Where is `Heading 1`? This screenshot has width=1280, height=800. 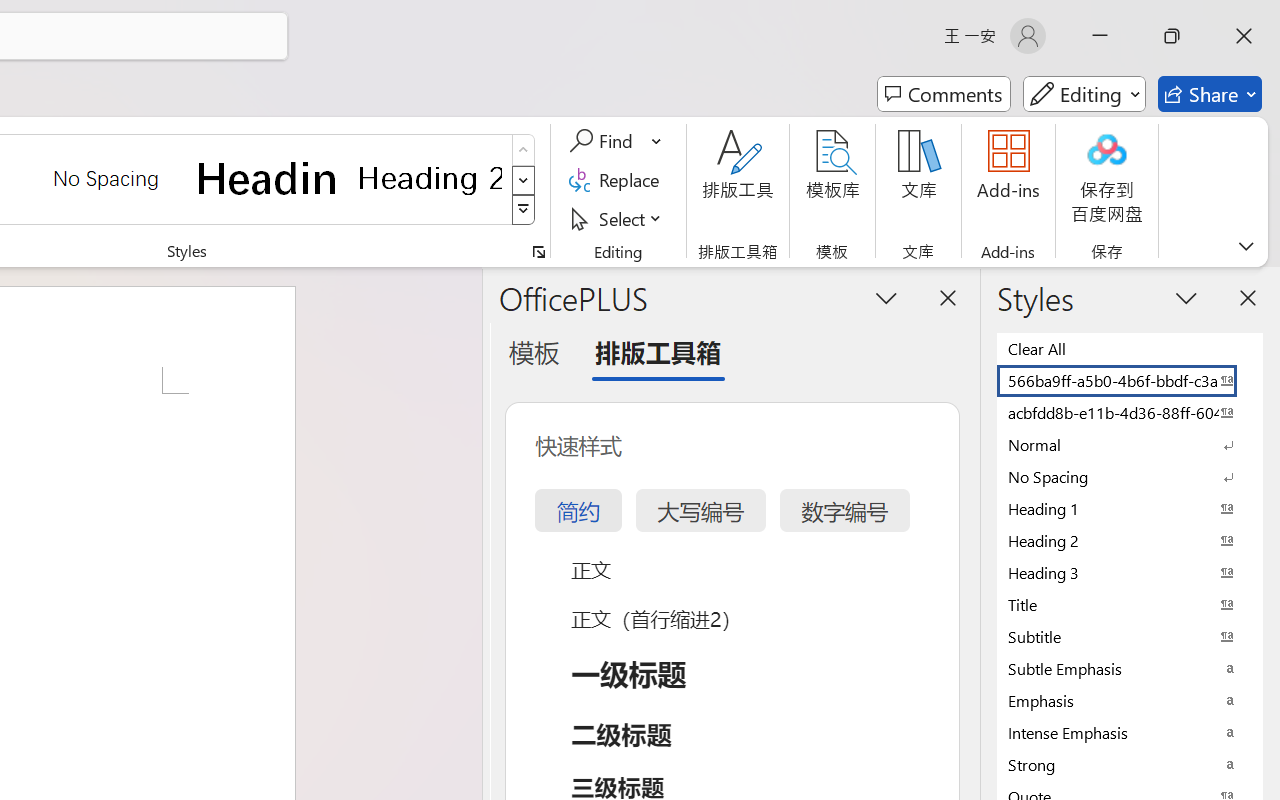
Heading 1 is located at coordinates (268, 178).